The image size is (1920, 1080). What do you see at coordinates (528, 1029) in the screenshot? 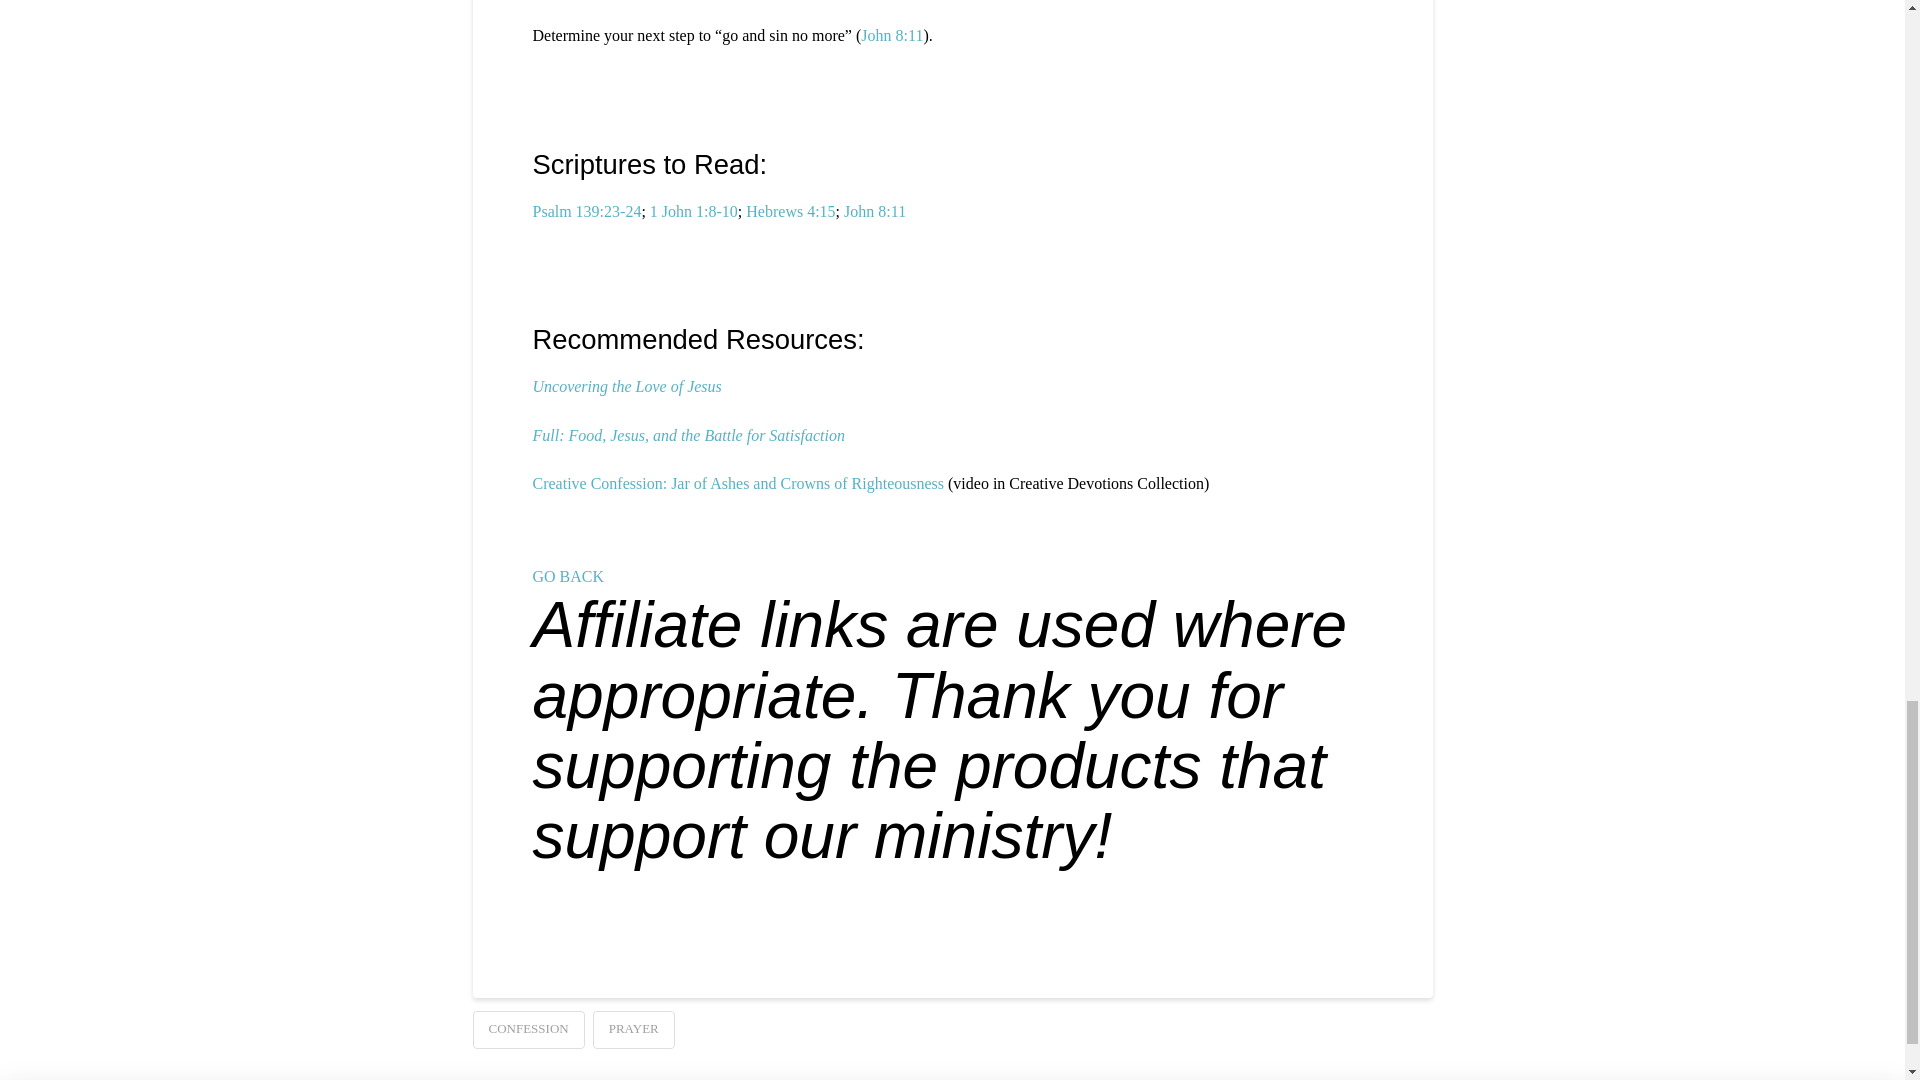
I see `CONFESSION` at bounding box center [528, 1029].